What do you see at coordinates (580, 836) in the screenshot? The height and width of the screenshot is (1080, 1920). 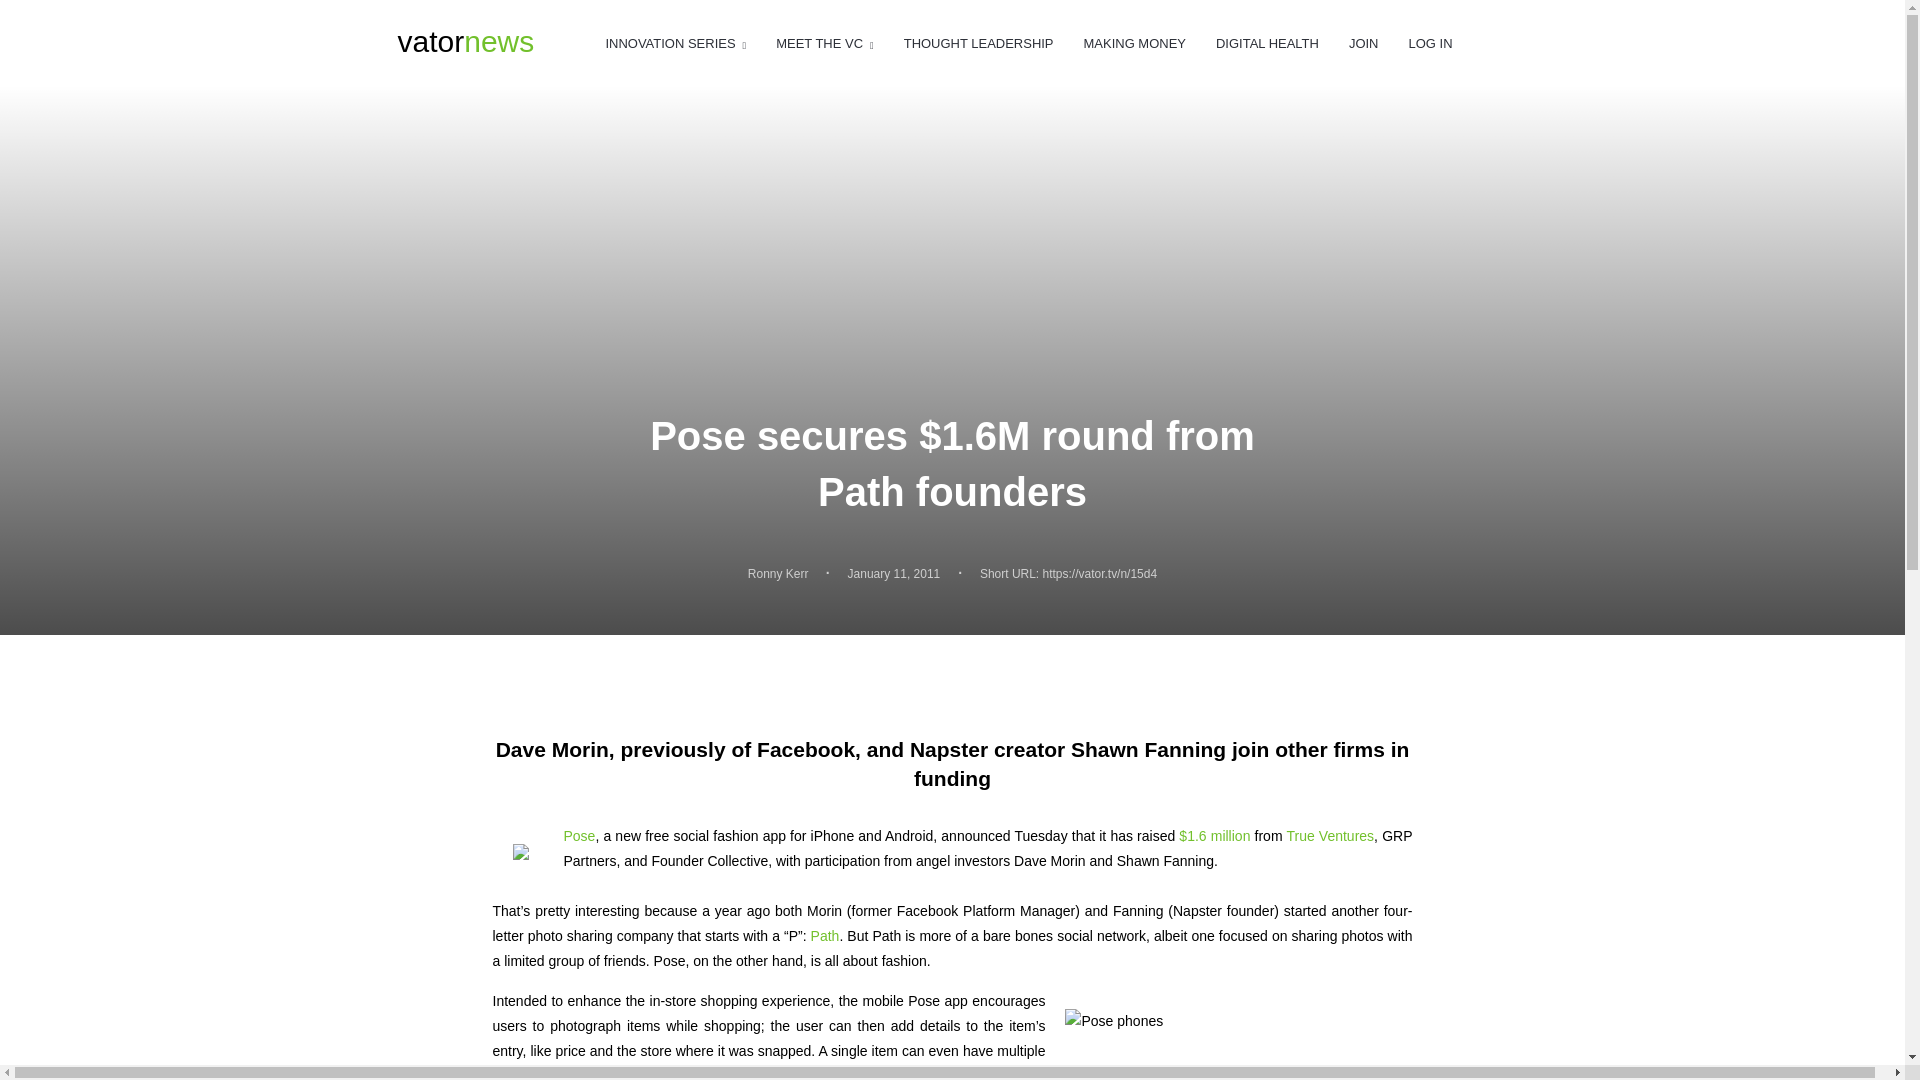 I see `MEET THE VC` at bounding box center [580, 836].